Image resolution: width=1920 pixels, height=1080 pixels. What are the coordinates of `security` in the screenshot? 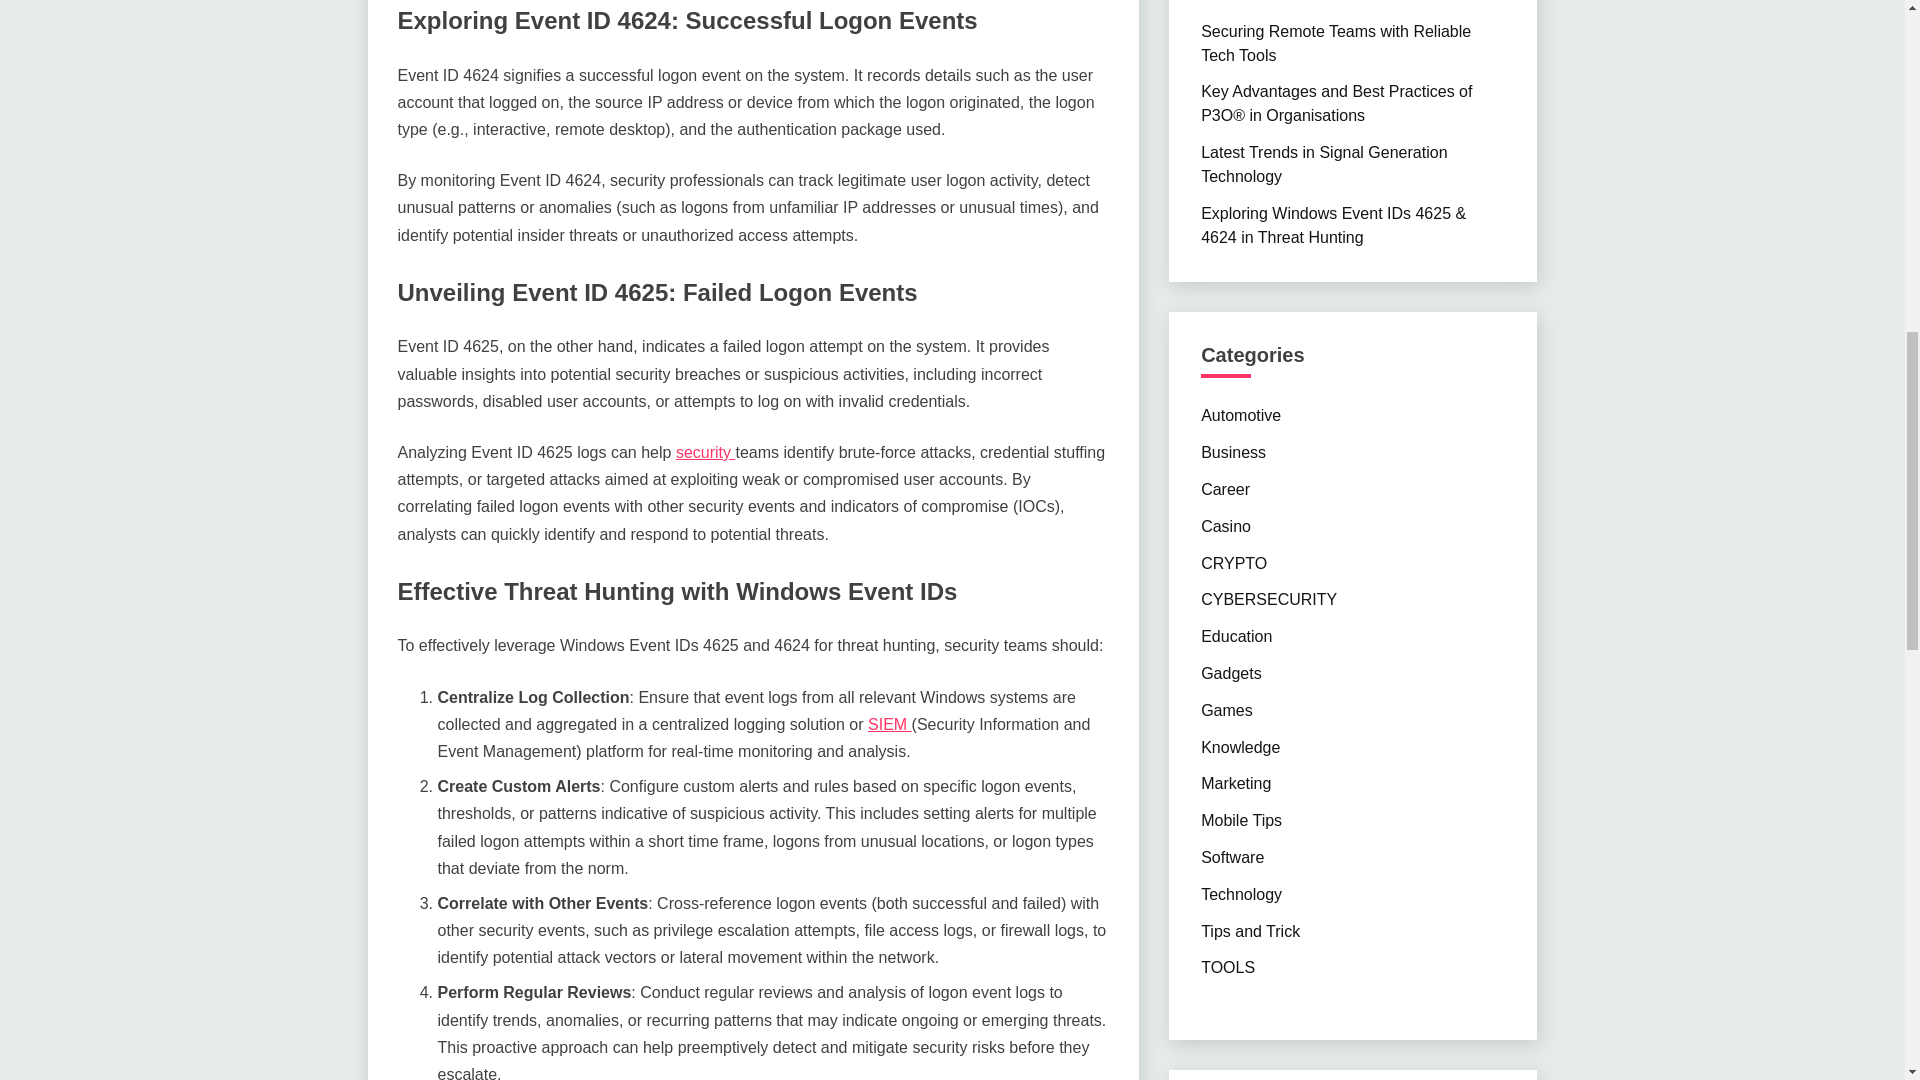 It's located at (705, 452).